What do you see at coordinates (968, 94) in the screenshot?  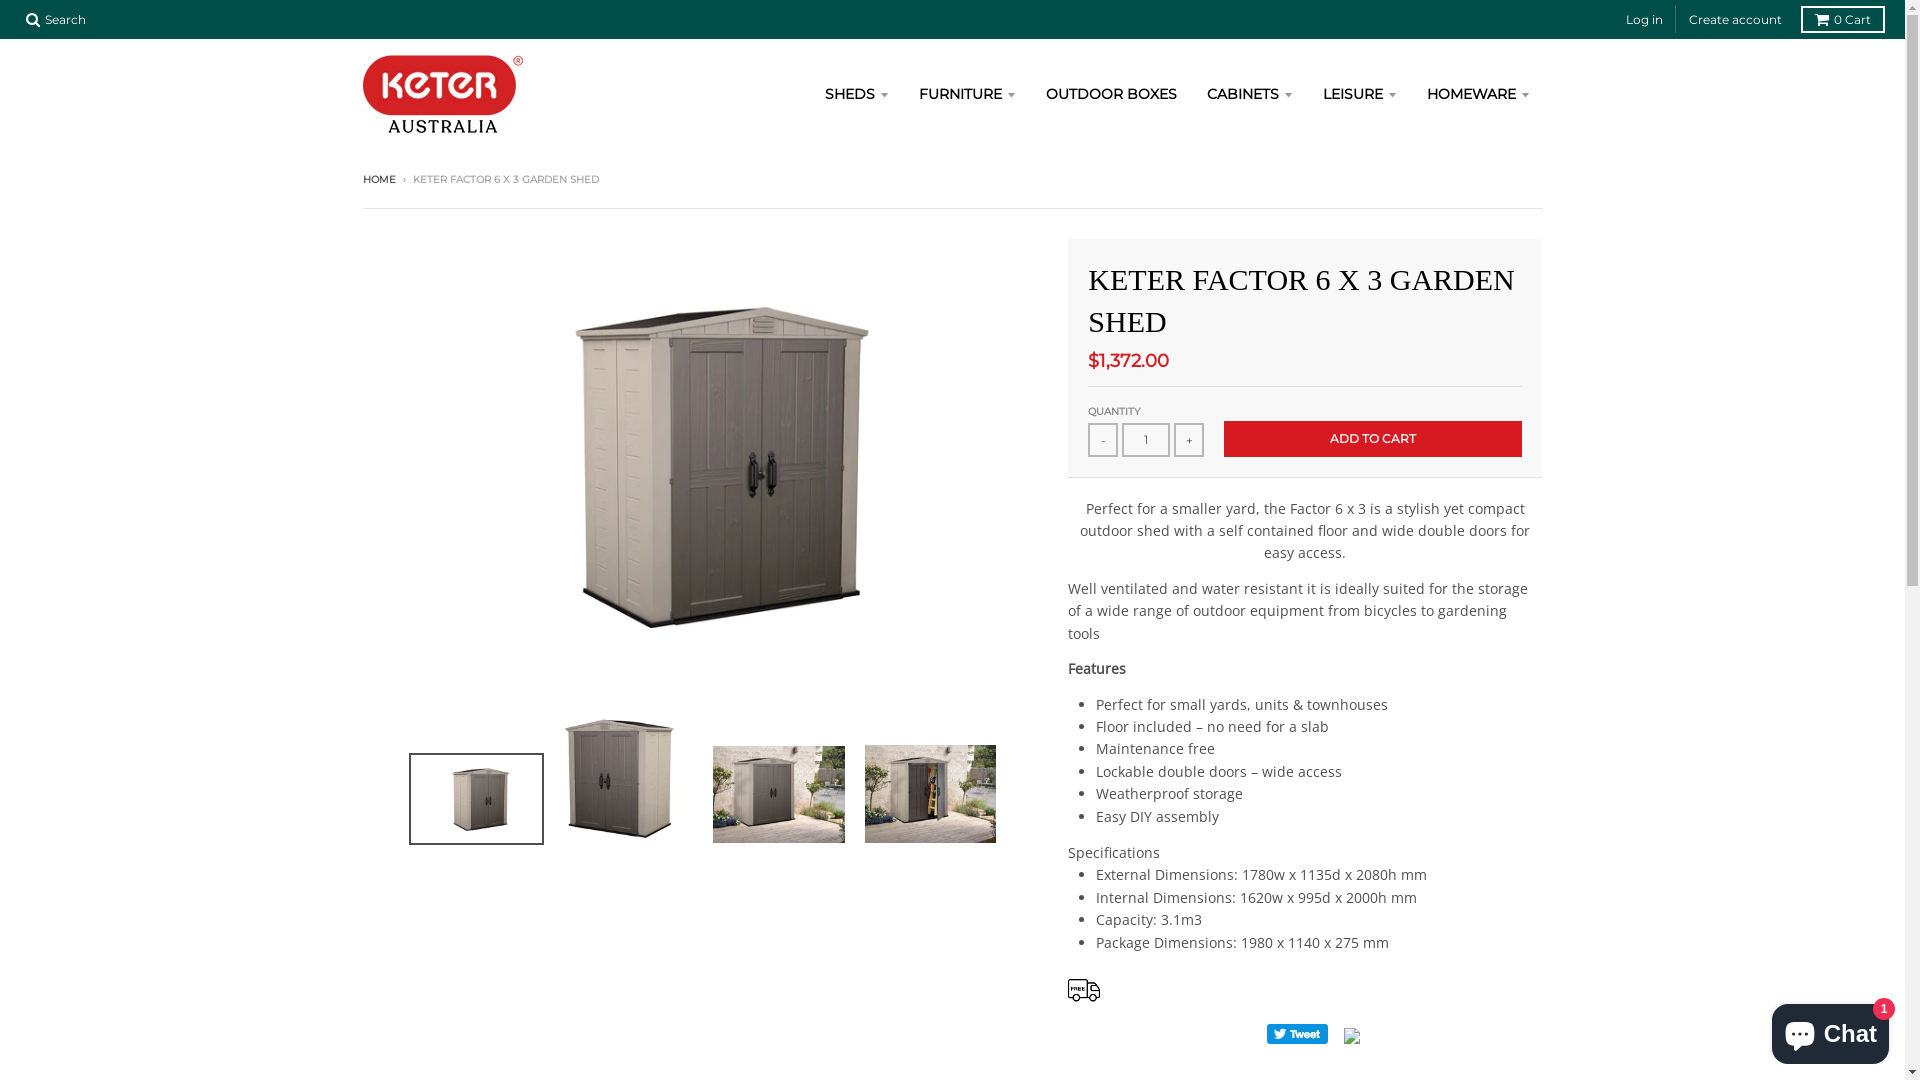 I see `FURNITURE` at bounding box center [968, 94].